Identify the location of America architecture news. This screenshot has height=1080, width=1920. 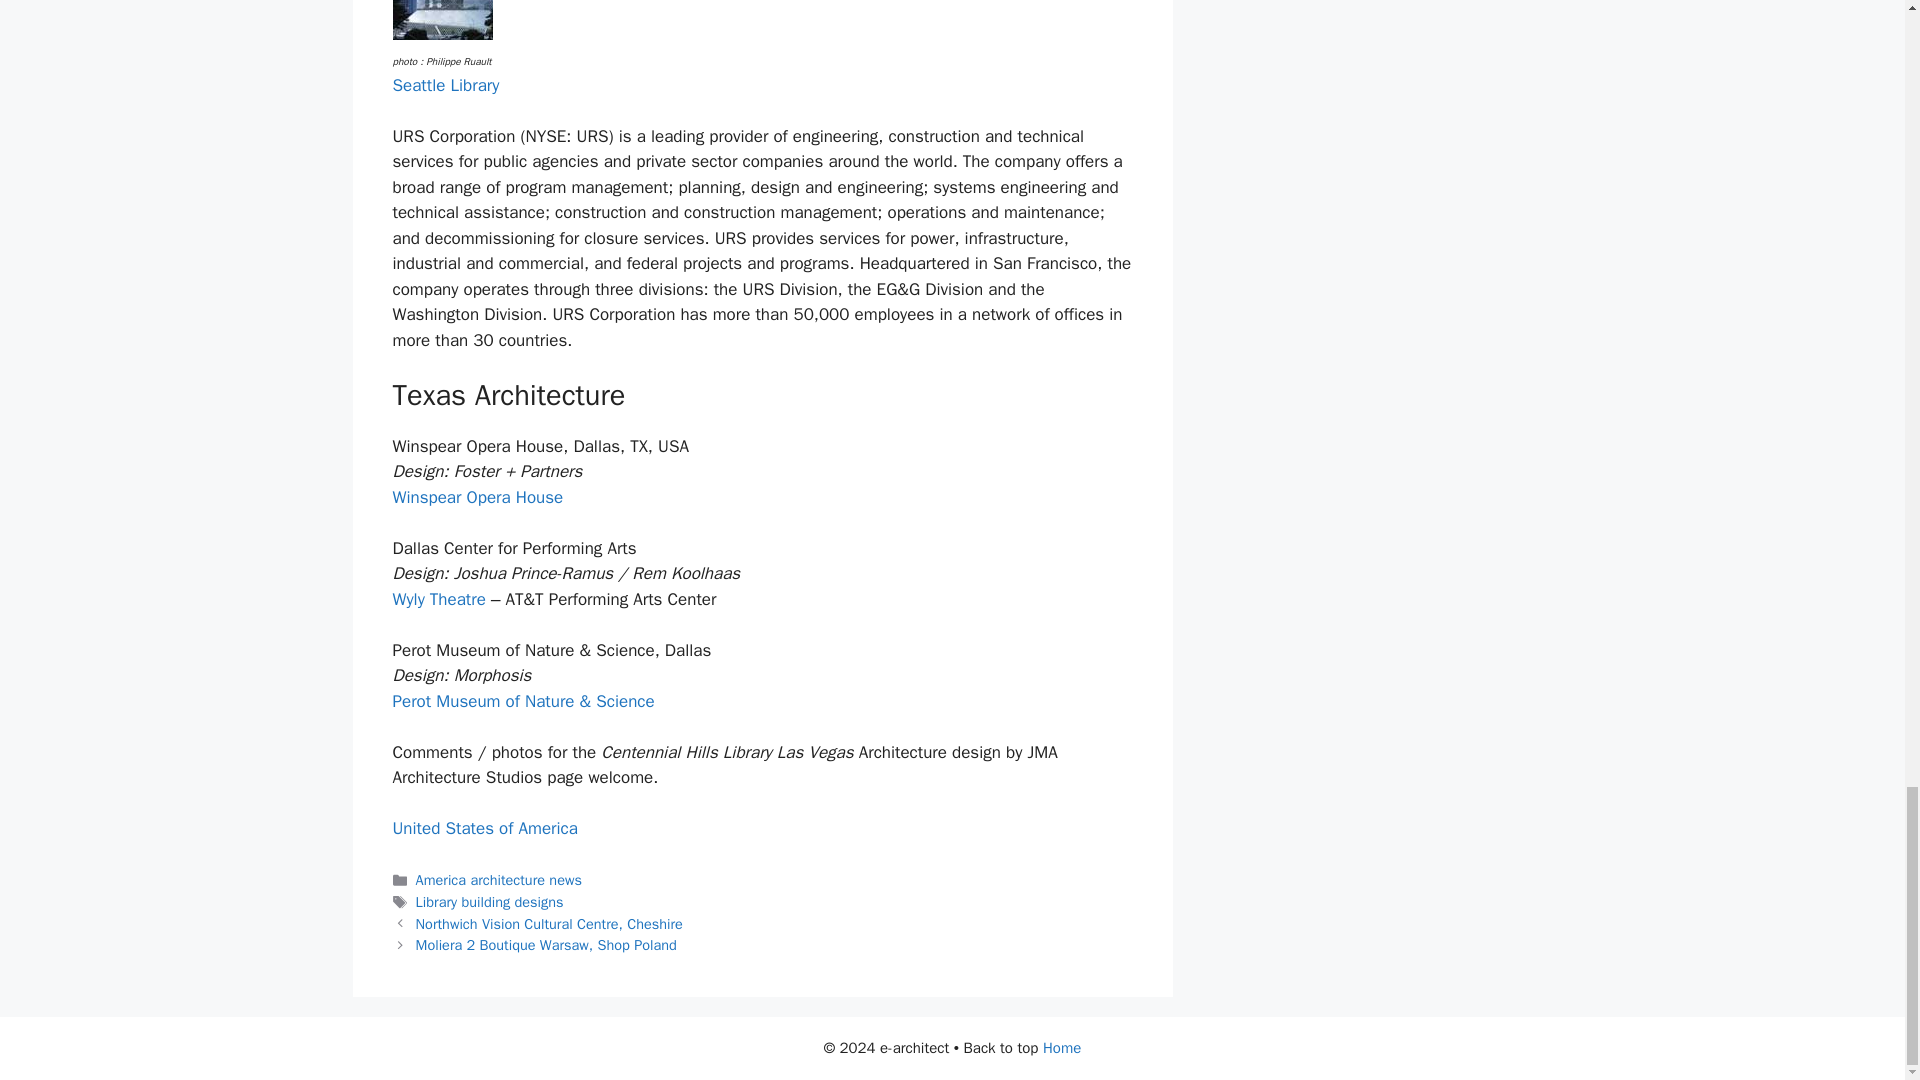
(498, 879).